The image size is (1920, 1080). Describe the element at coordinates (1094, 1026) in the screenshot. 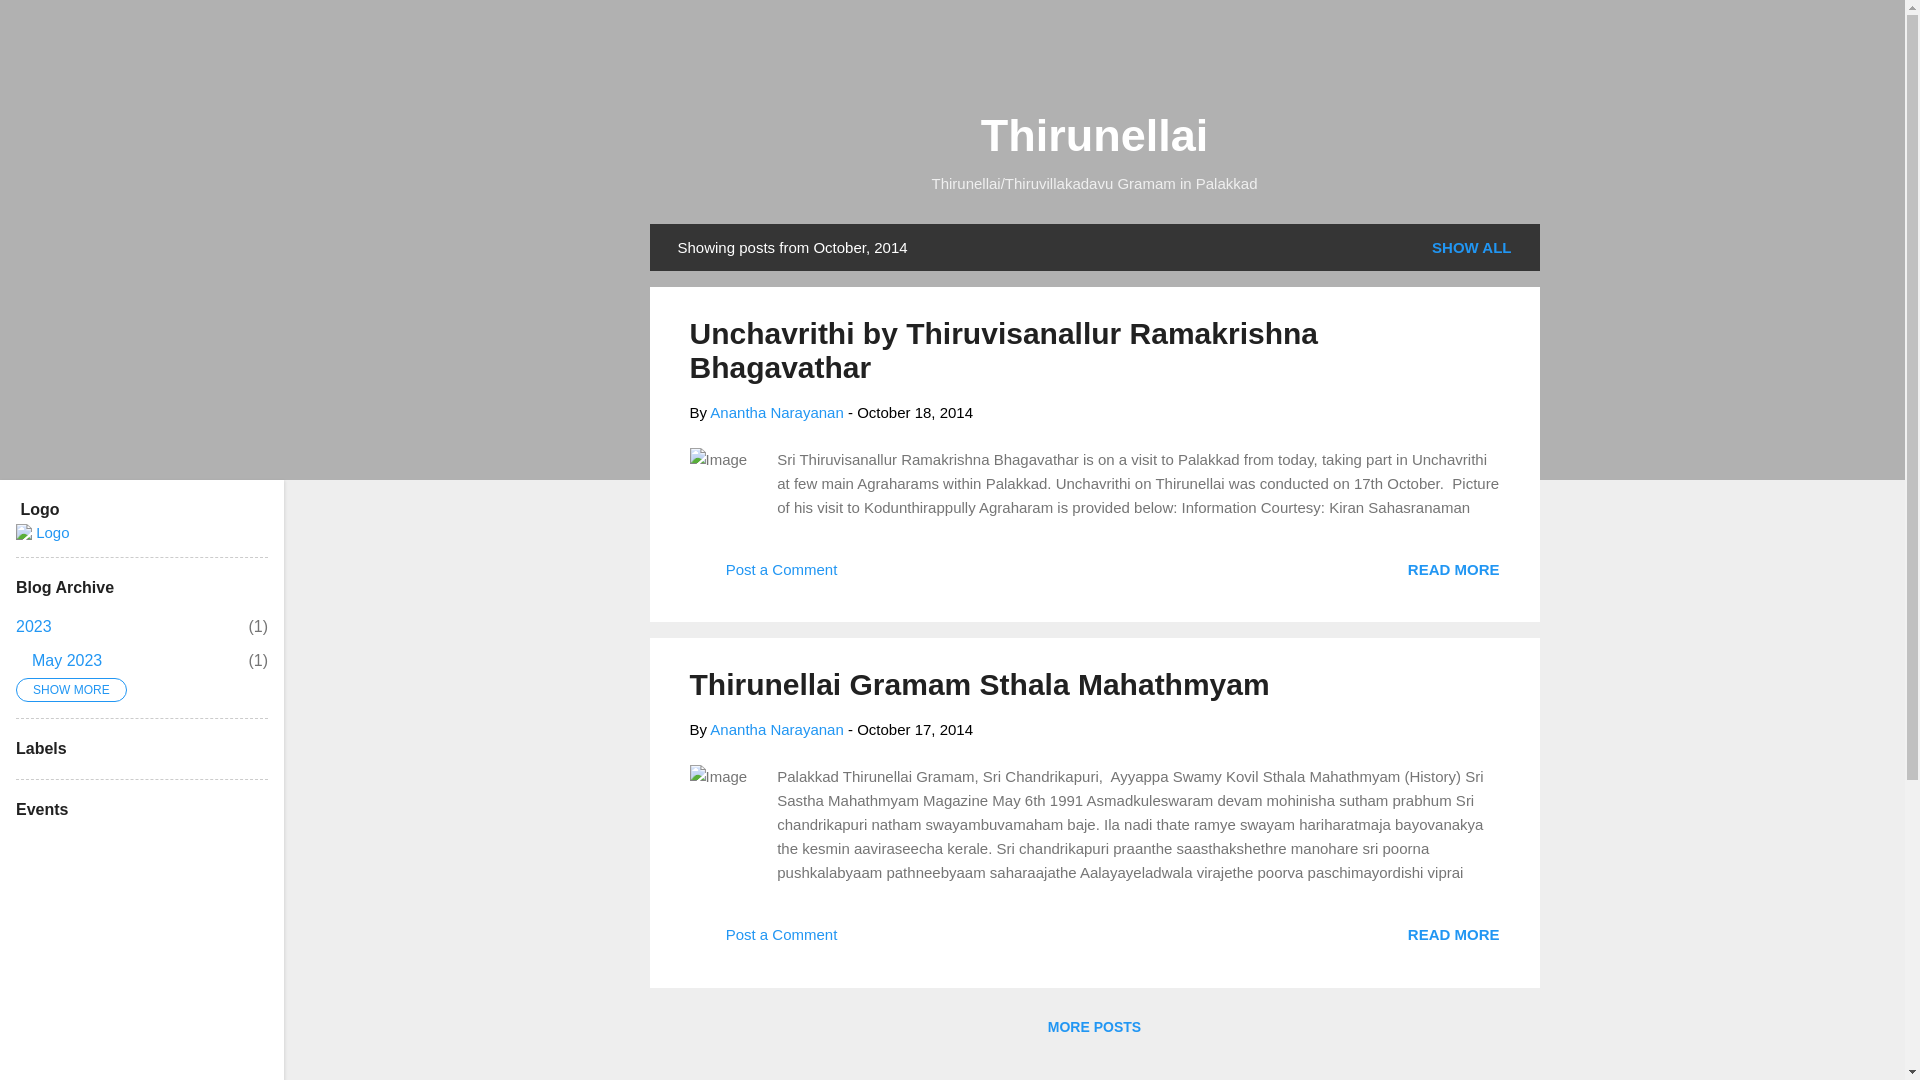

I see `MORE POSTS` at that location.